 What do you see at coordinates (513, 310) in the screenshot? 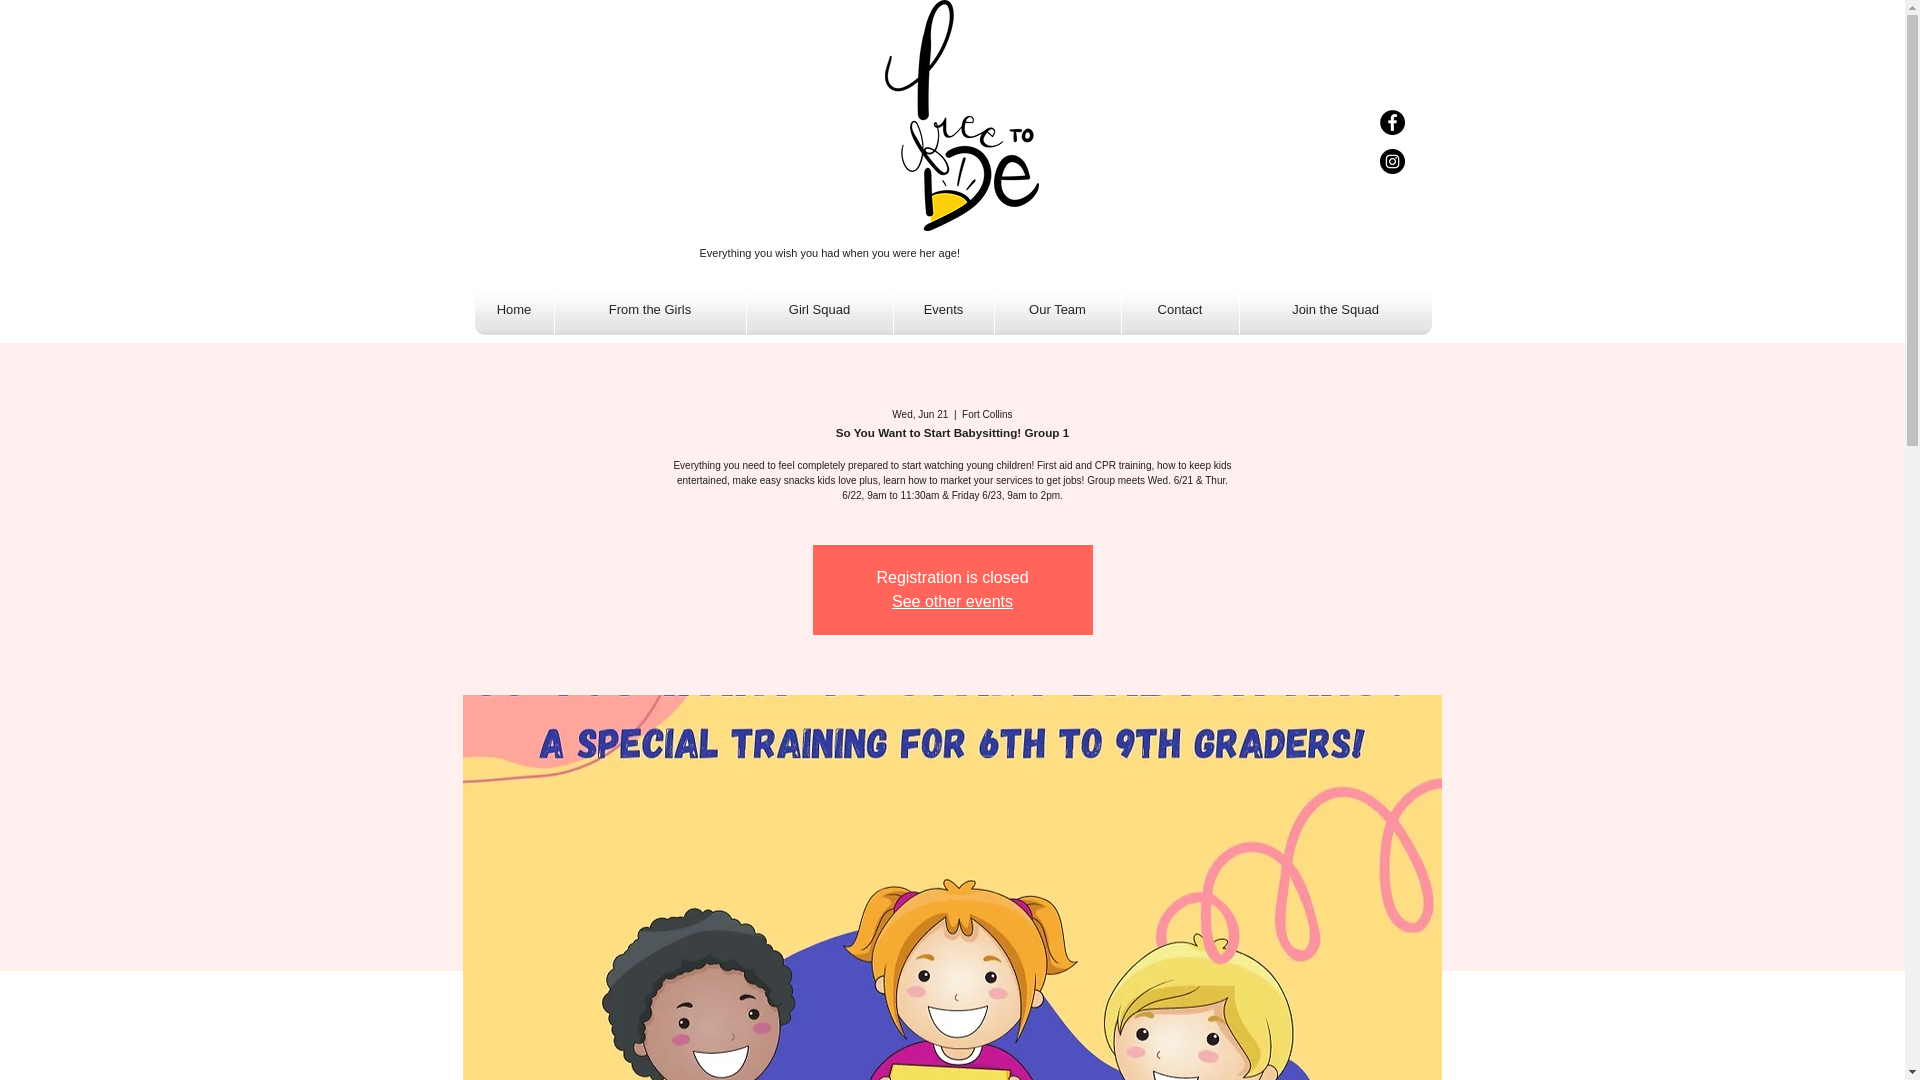
I see `Home` at bounding box center [513, 310].